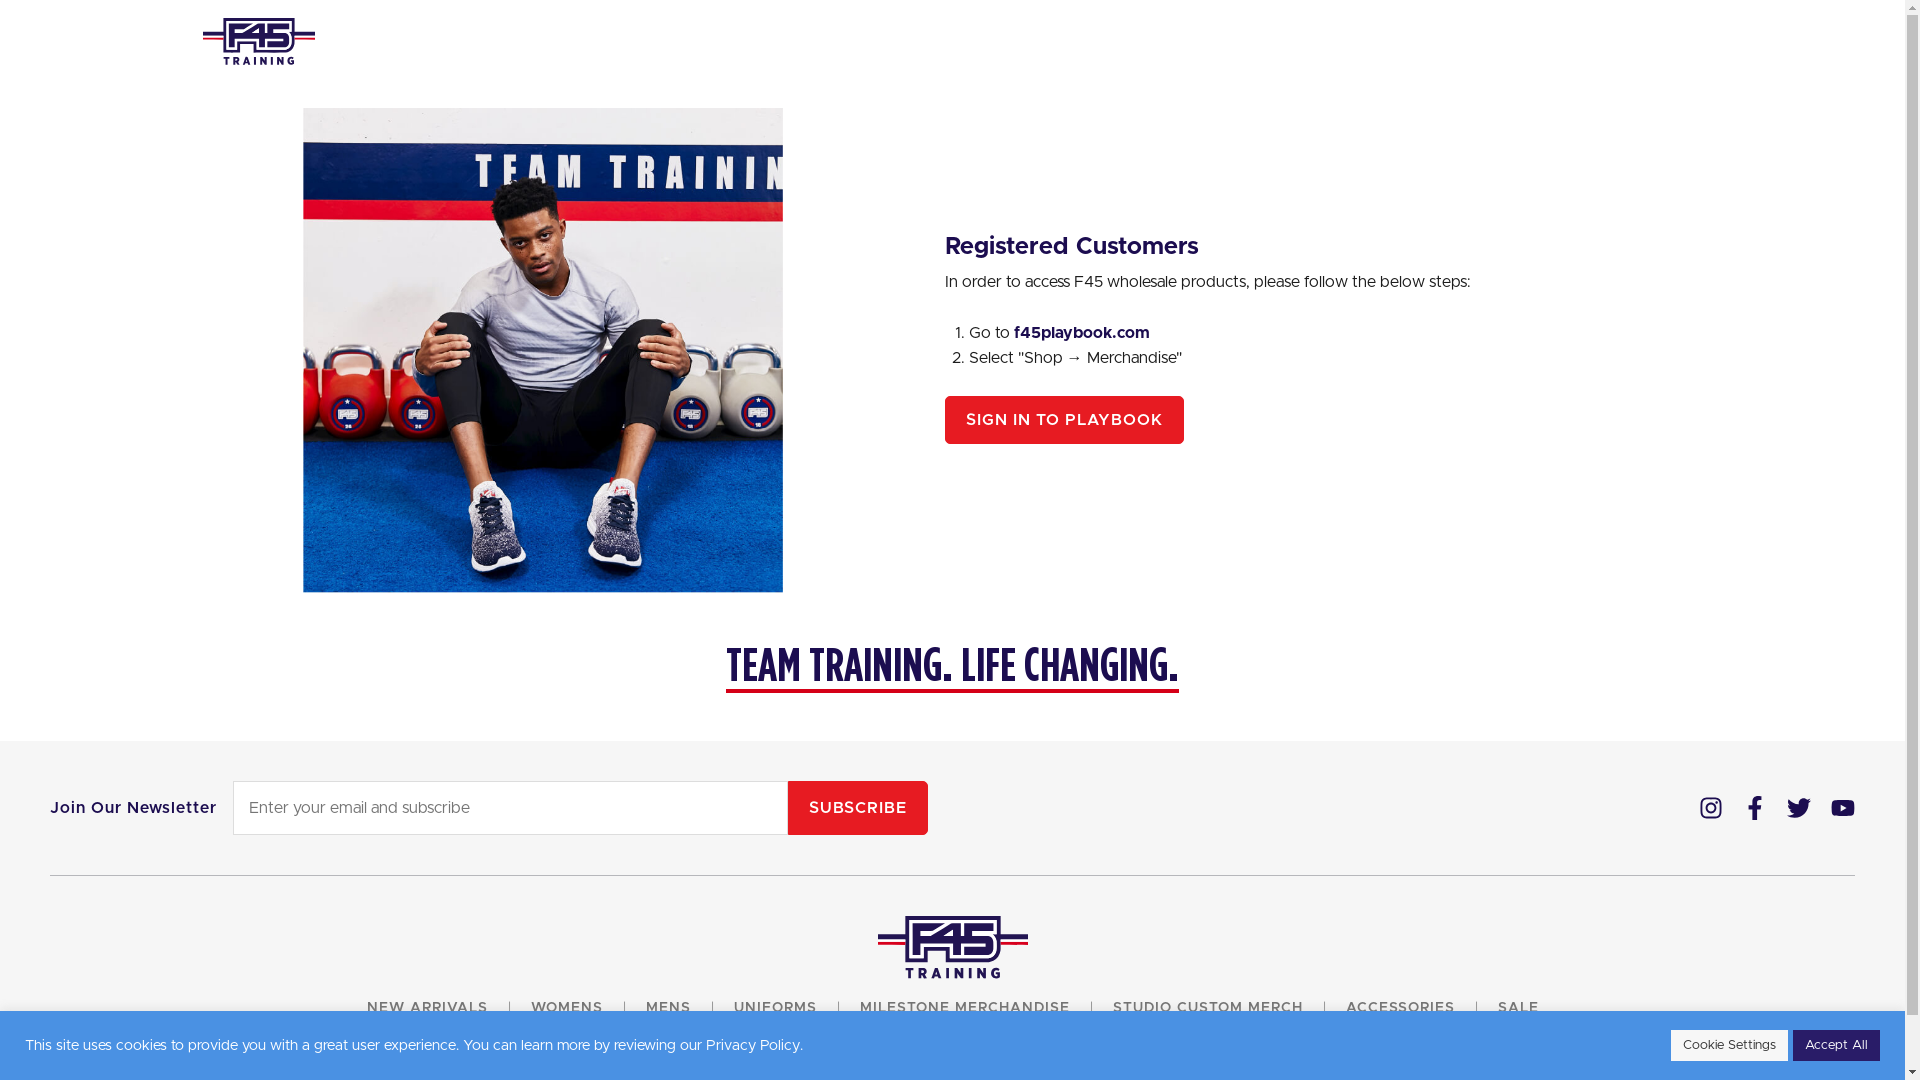 This screenshot has height=1080, width=1920. Describe the element at coordinates (1400, 1008) in the screenshot. I see `ACCESSORIES` at that location.